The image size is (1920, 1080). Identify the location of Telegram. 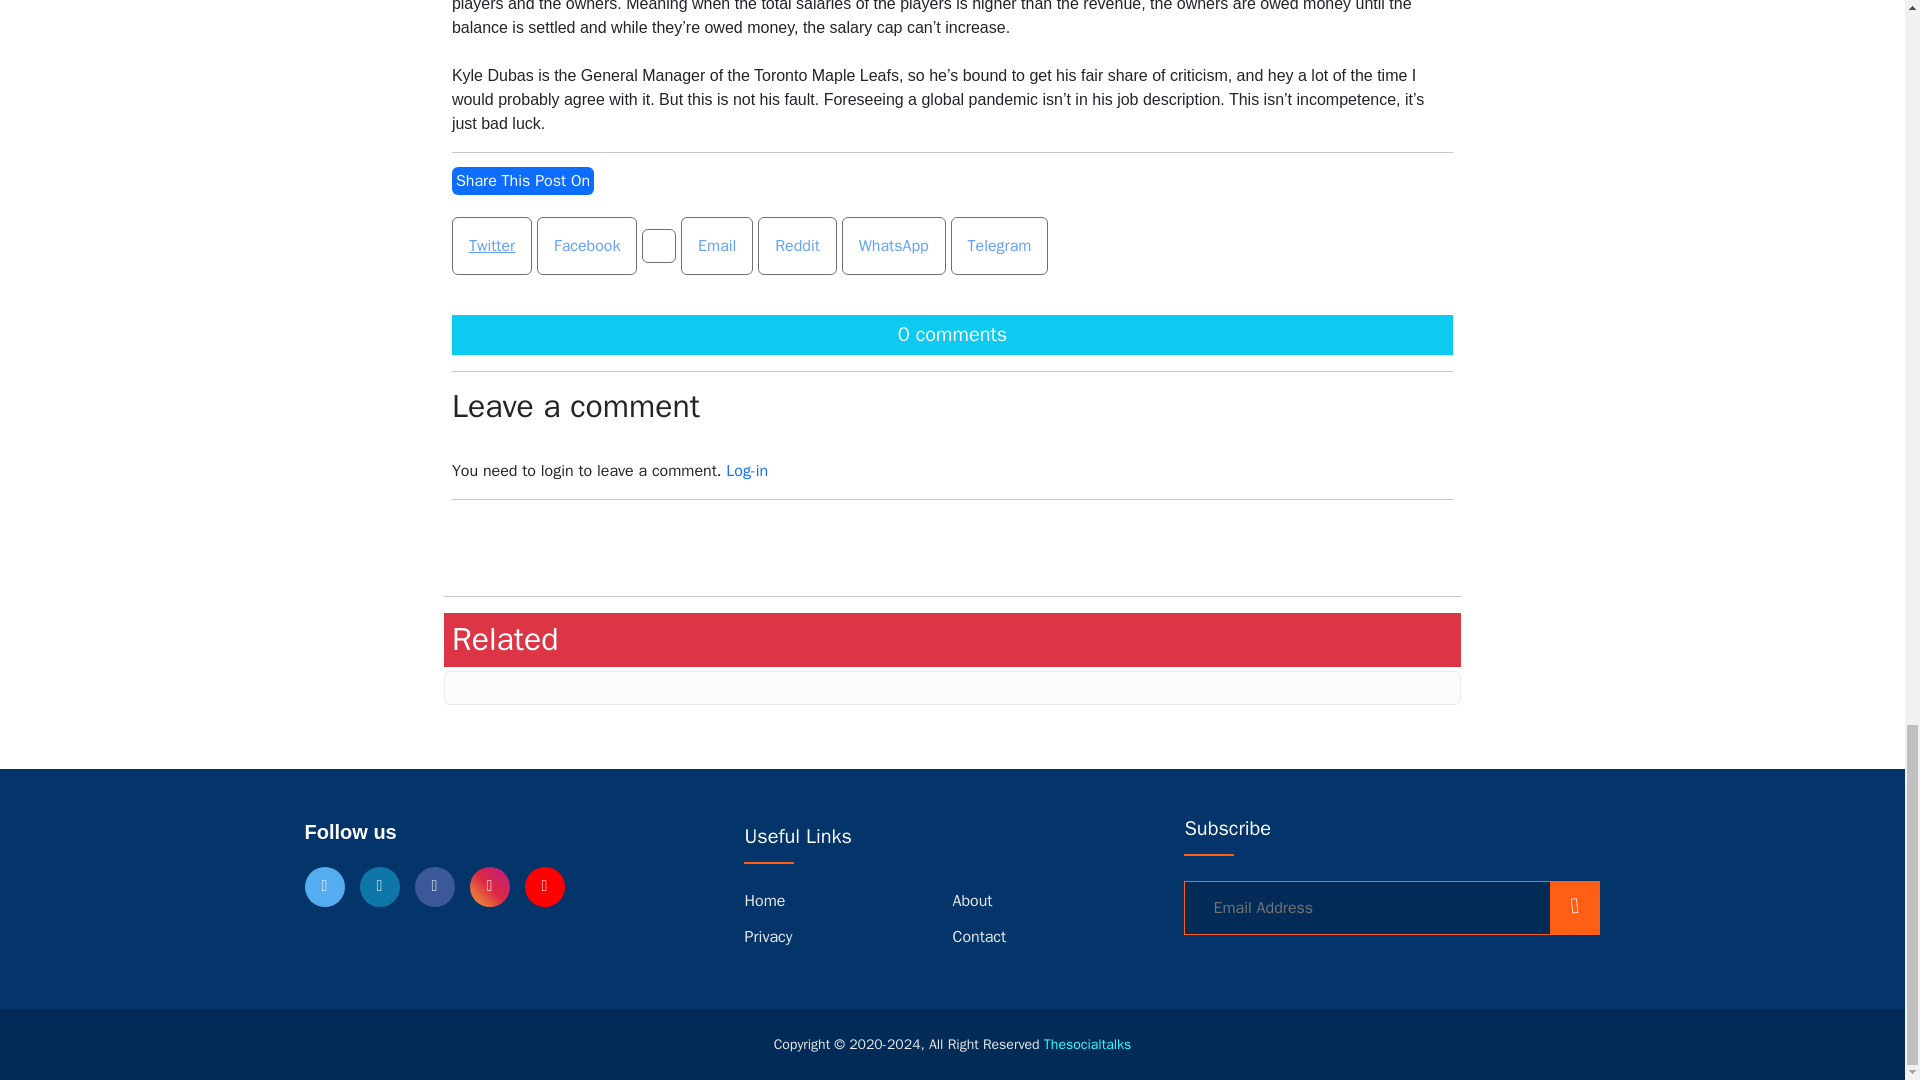
(999, 246).